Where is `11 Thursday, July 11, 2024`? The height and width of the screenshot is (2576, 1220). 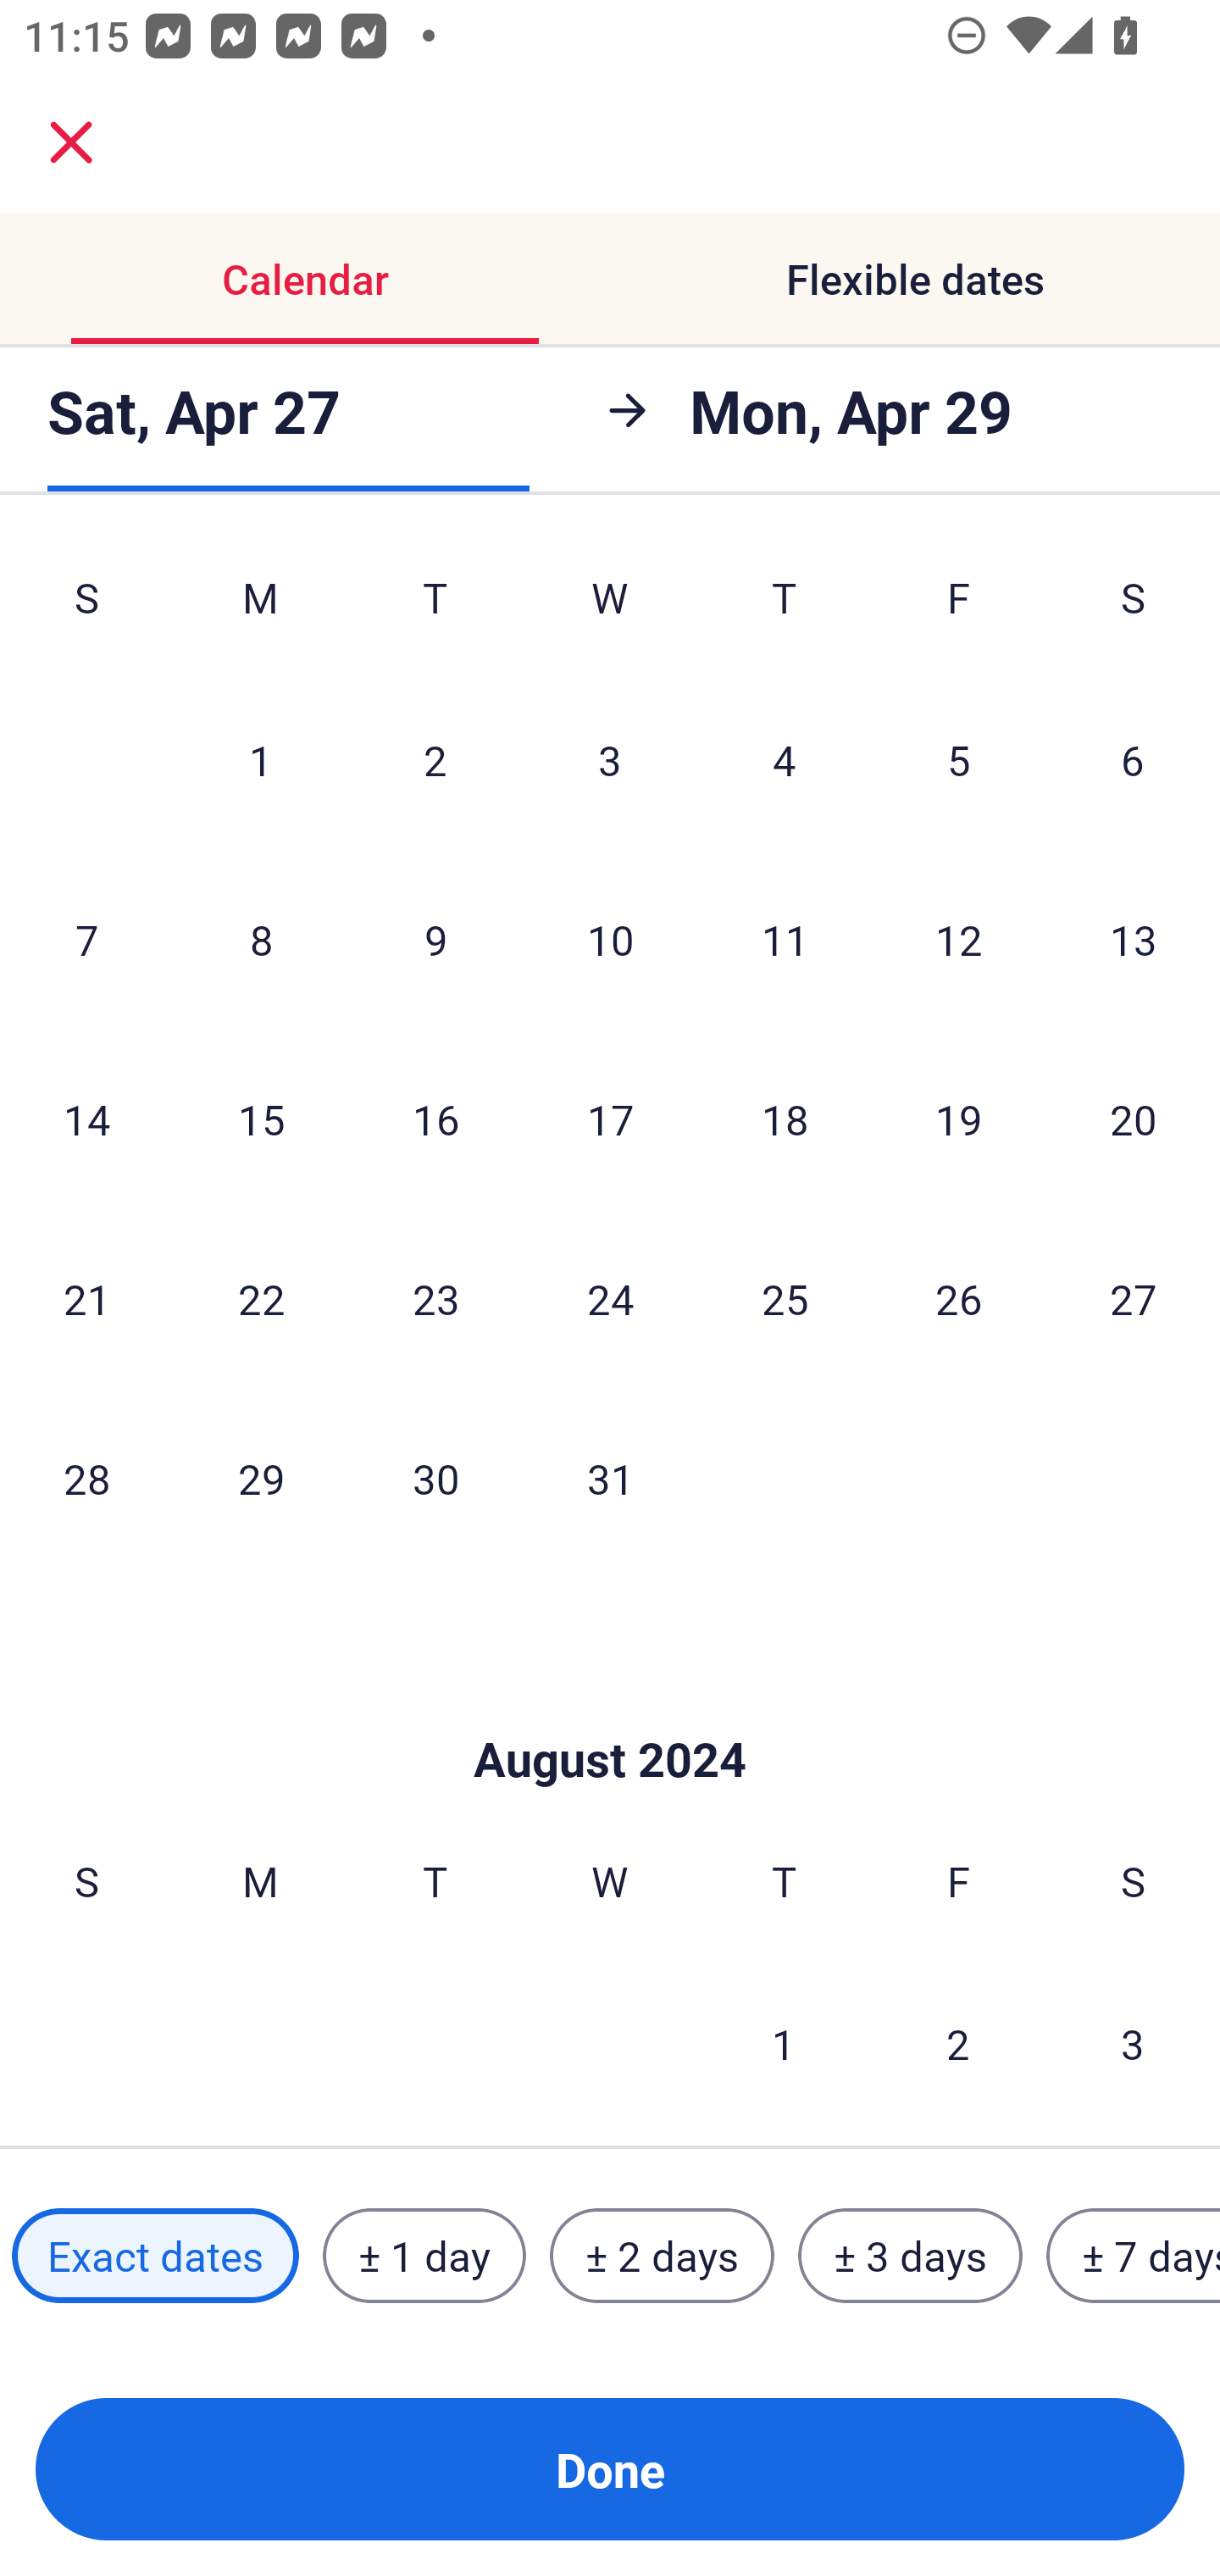 11 Thursday, July 11, 2024 is located at coordinates (785, 939).